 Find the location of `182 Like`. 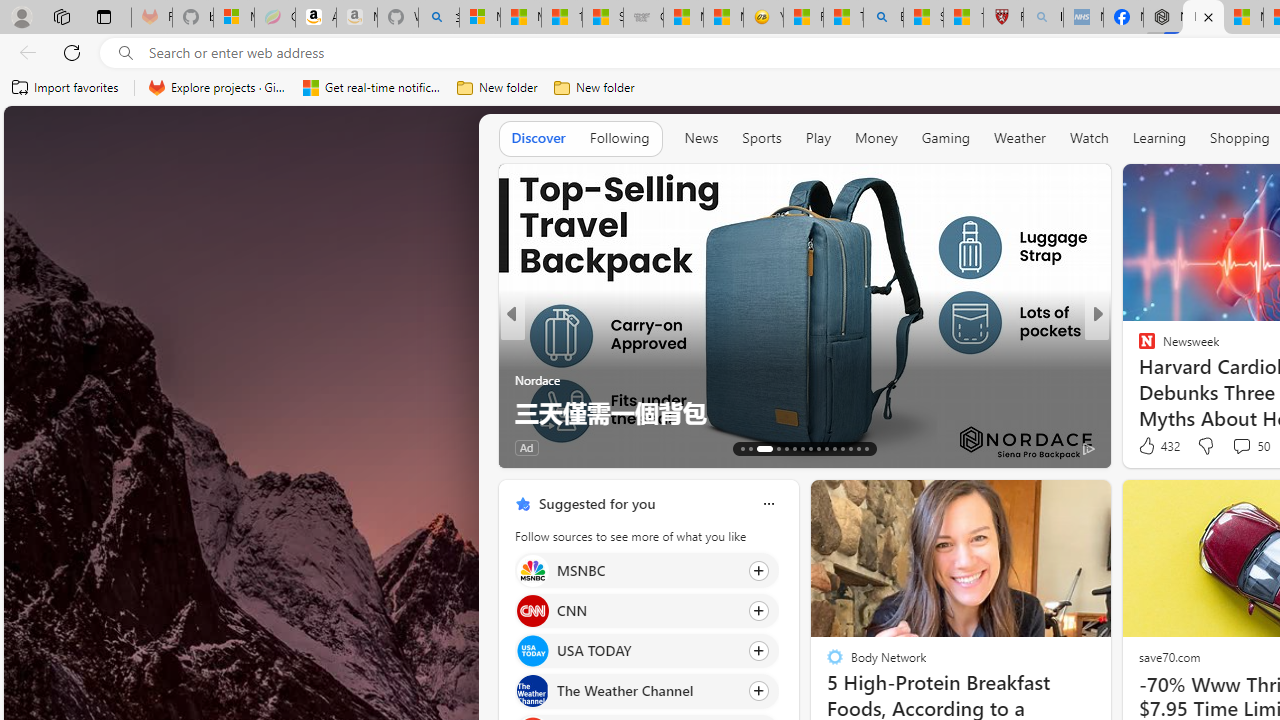

182 Like is located at coordinates (1152, 447).